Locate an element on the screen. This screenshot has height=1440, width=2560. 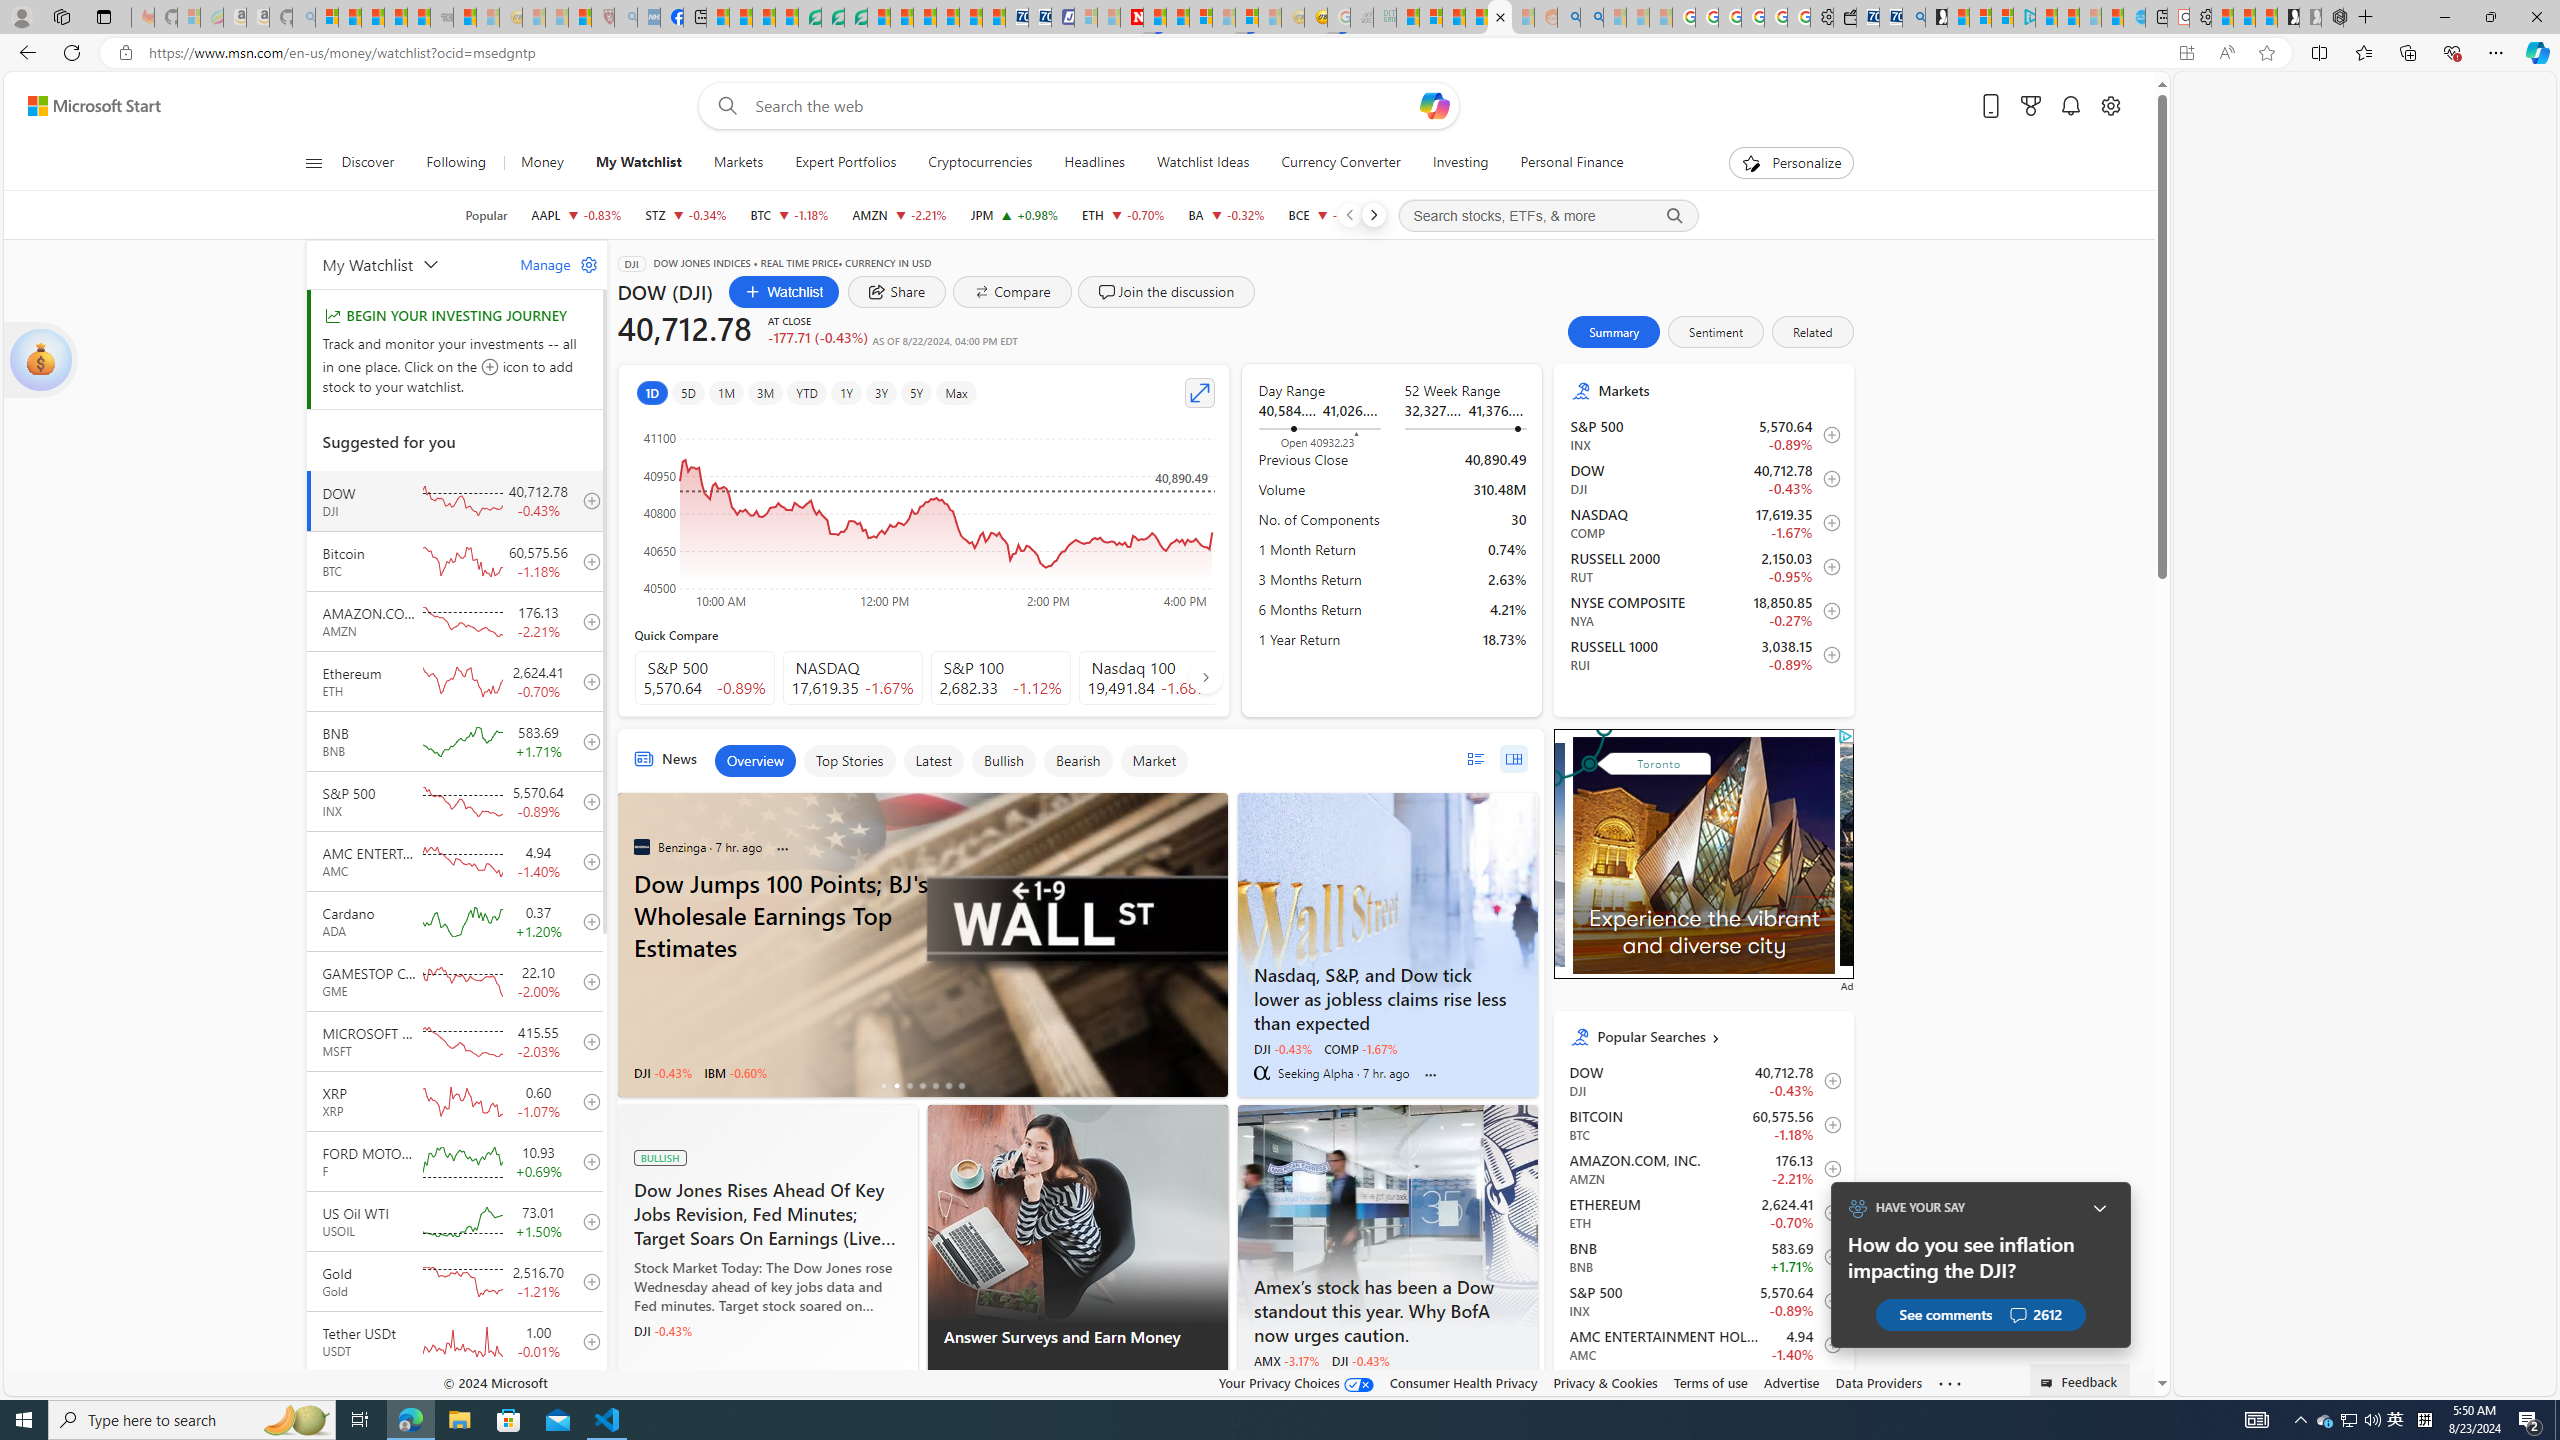
Popular is located at coordinates (486, 215).